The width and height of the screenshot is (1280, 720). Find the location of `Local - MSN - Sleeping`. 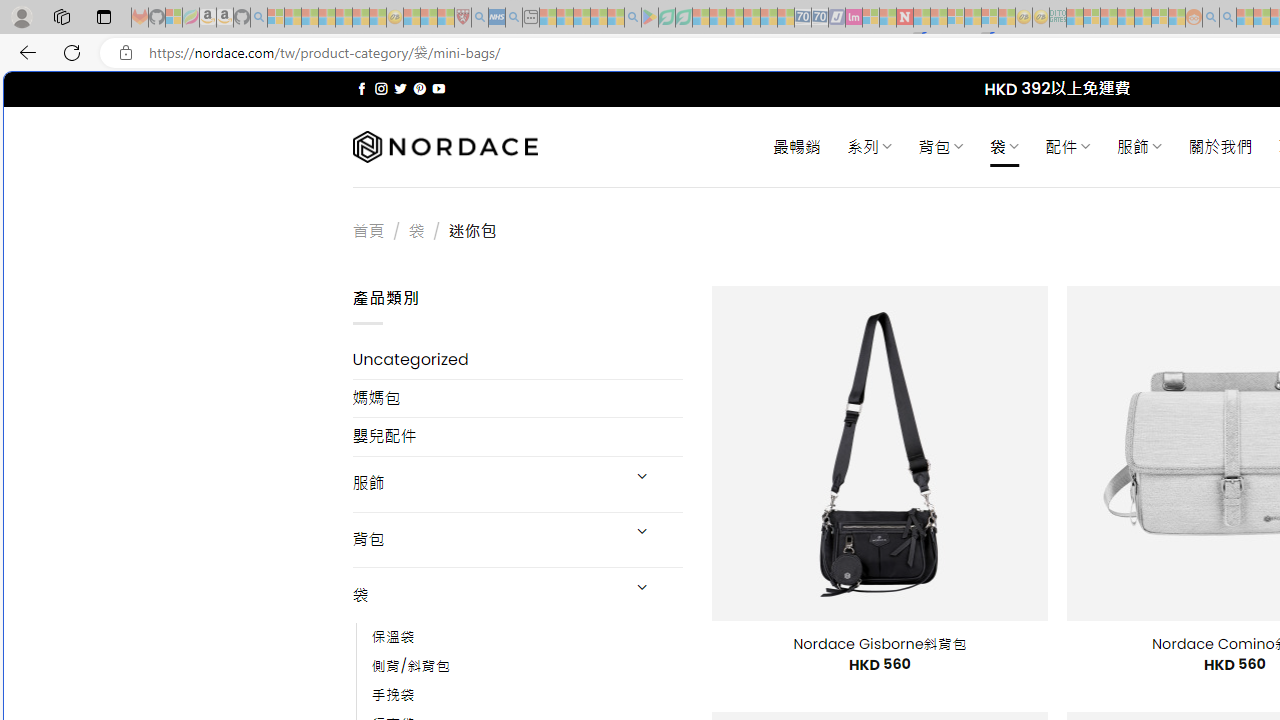

Local - MSN - Sleeping is located at coordinates (446, 18).